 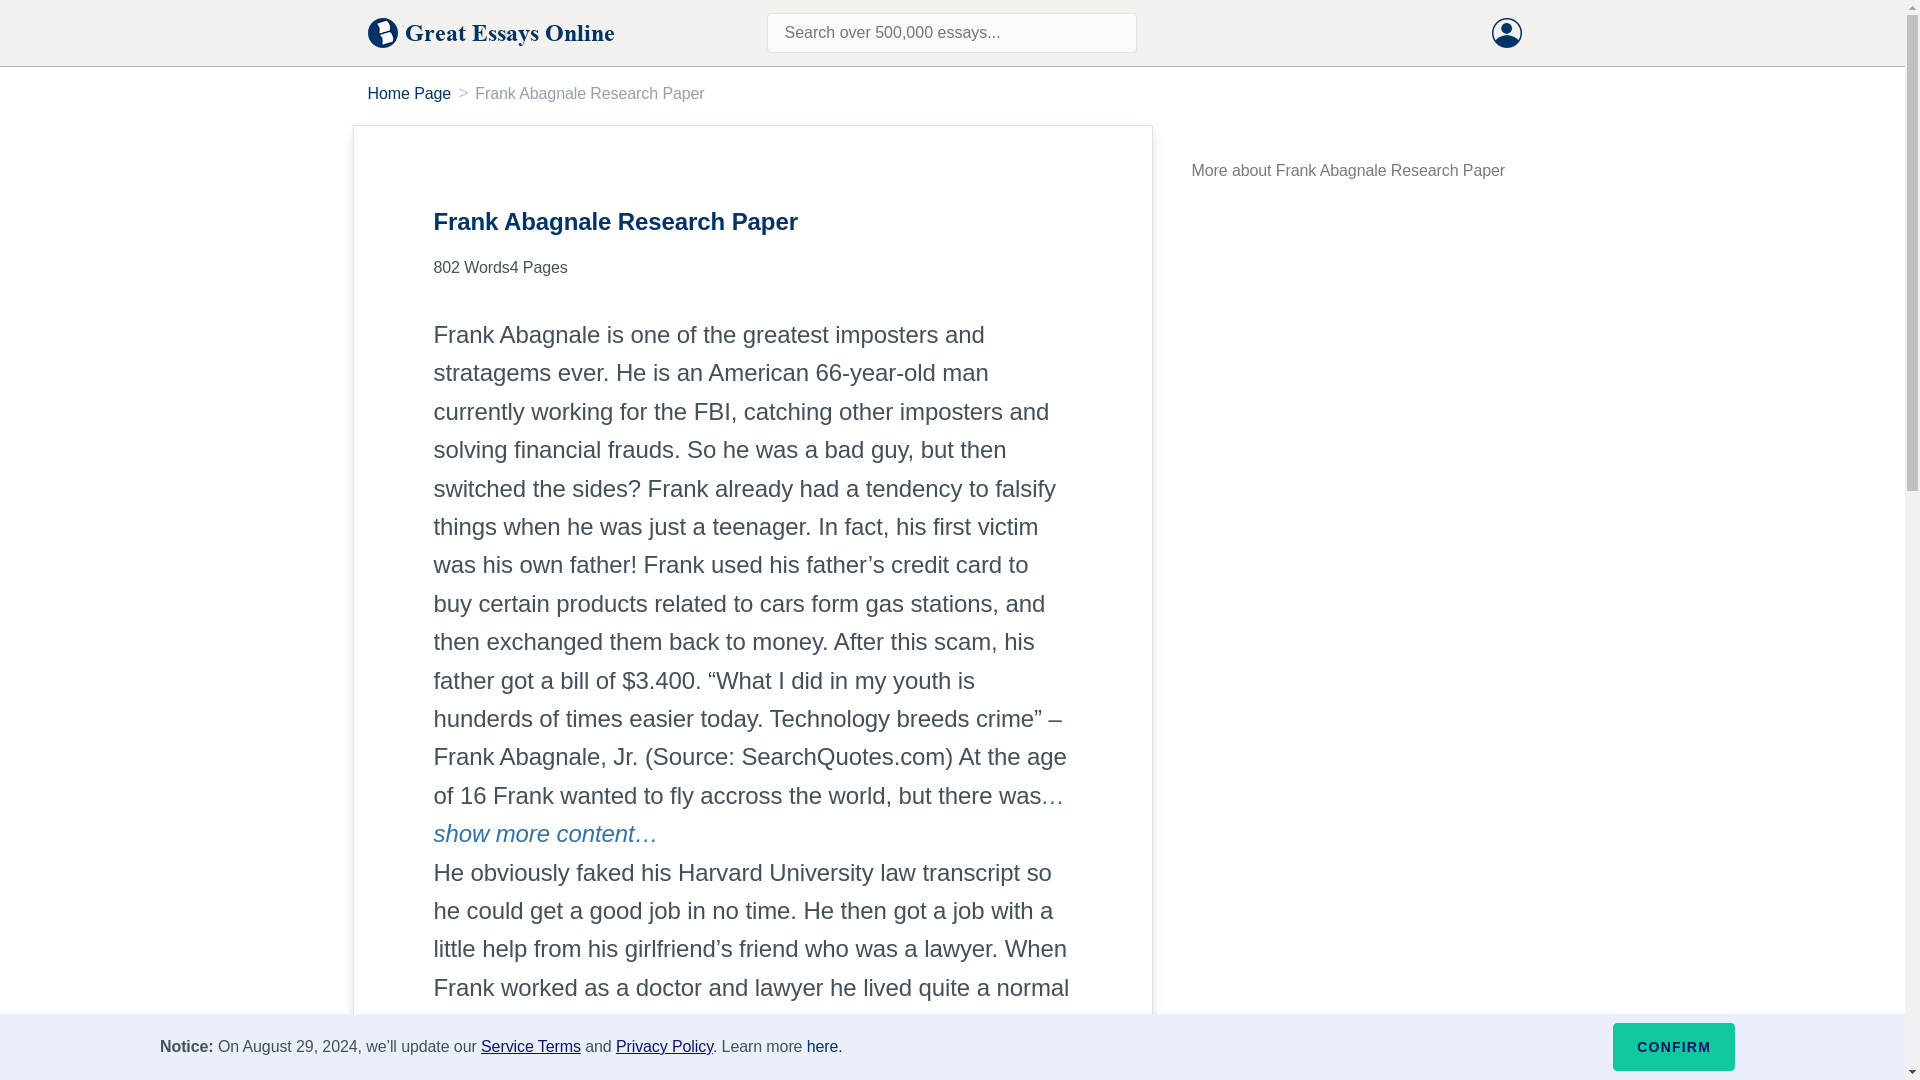 I want to click on CONFIRM, so click(x=1674, y=1046).